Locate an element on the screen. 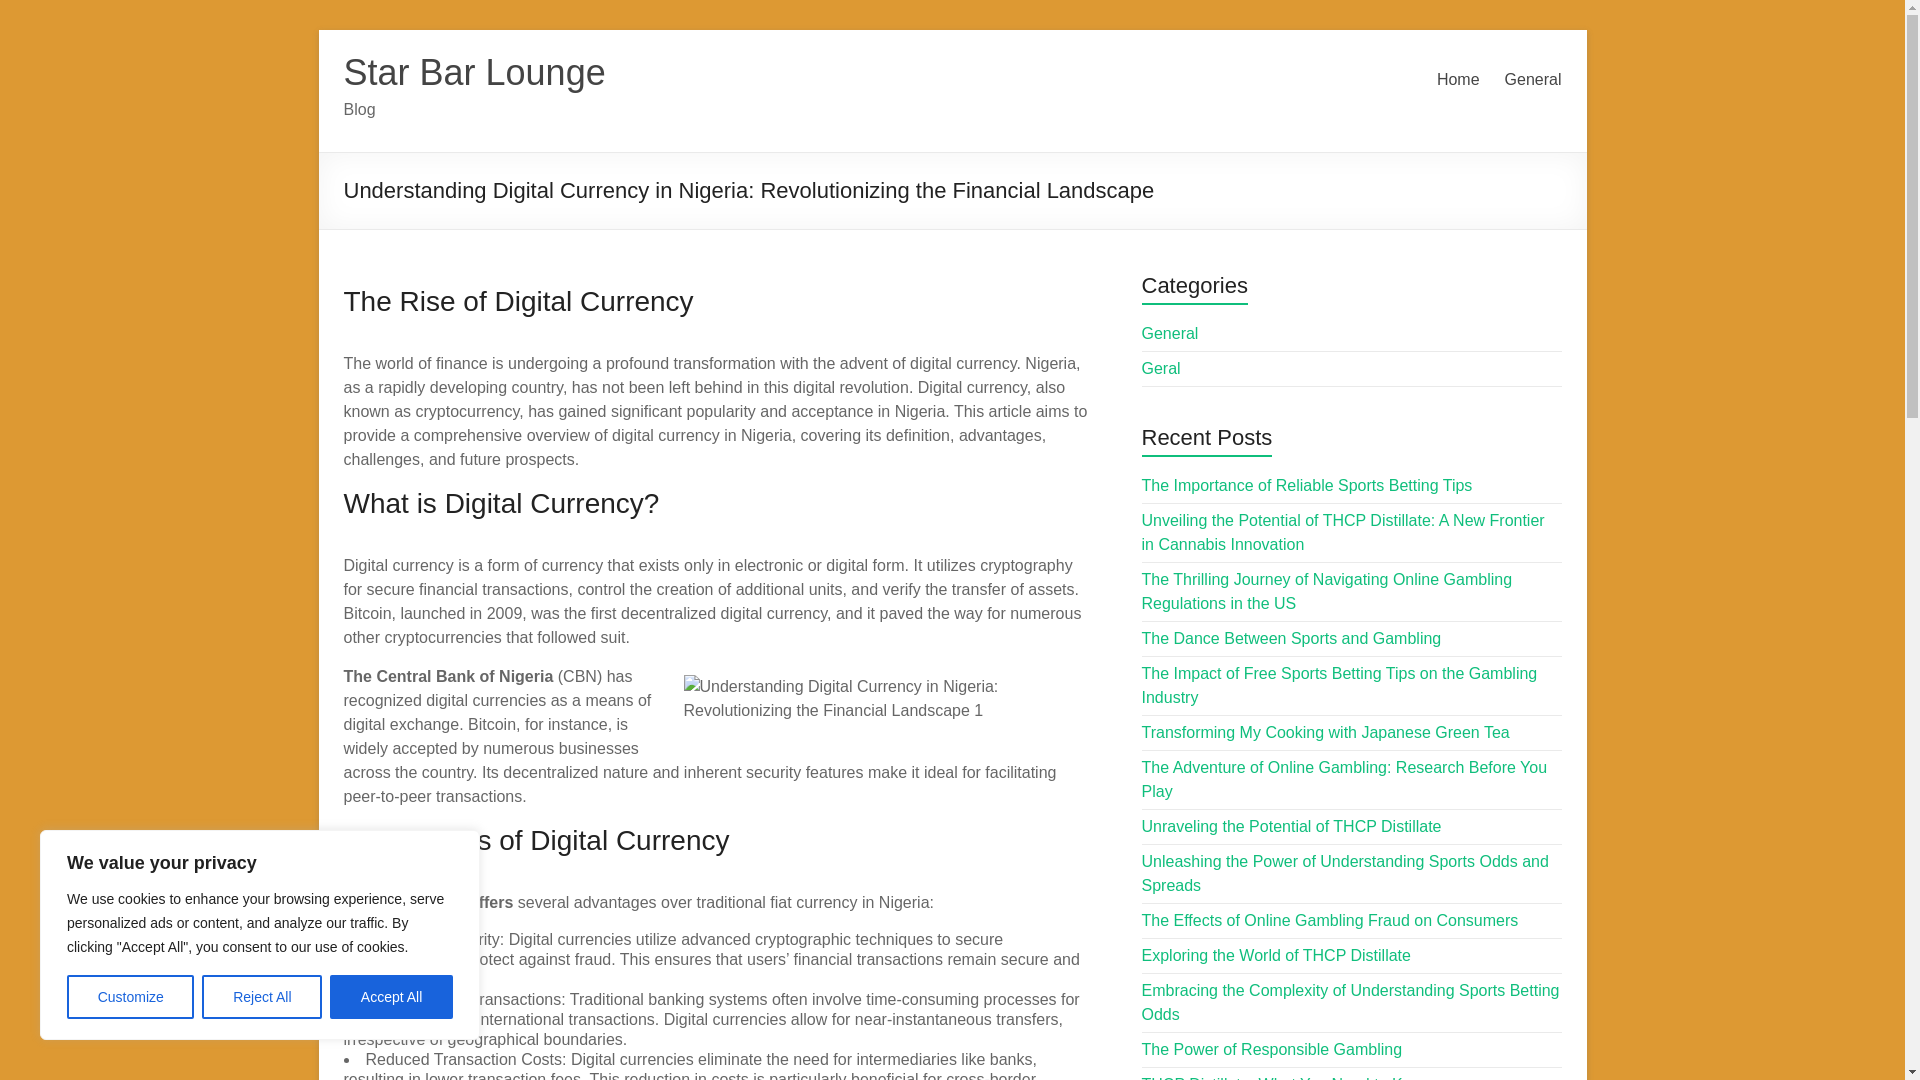  The Importance of Reliable Sports Betting Tips is located at coordinates (1307, 485).